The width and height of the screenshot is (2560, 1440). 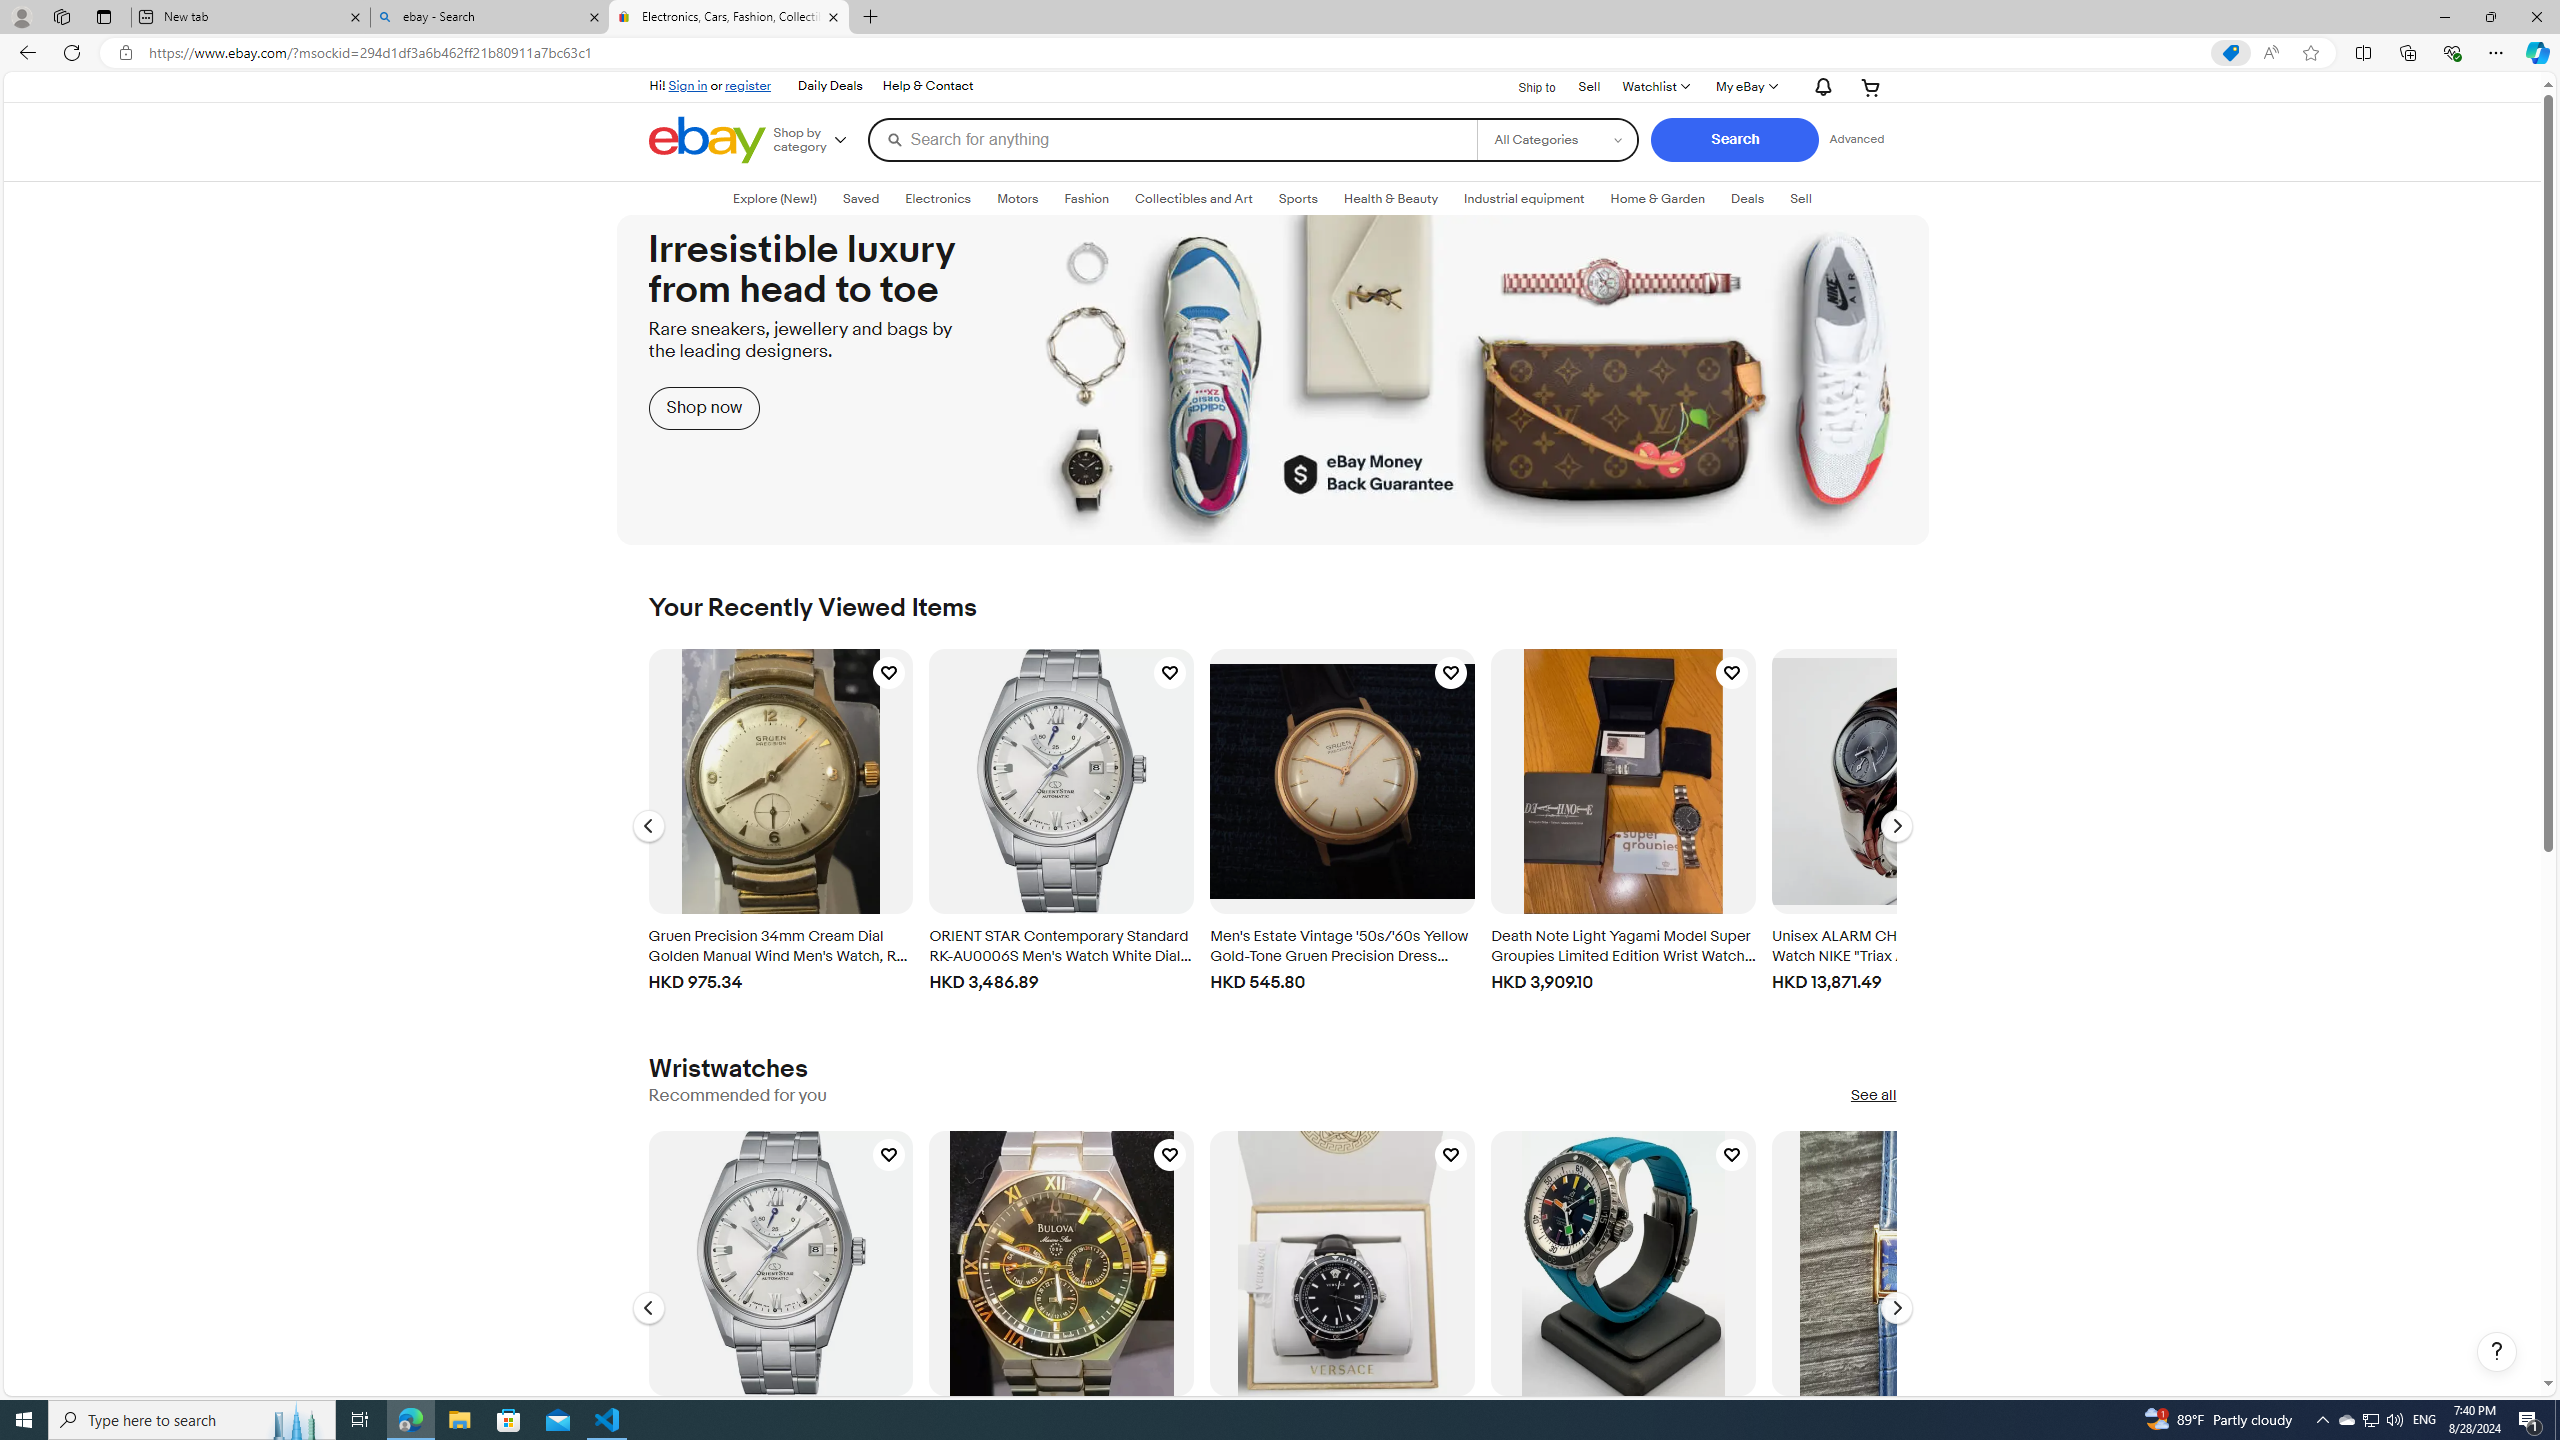 What do you see at coordinates (818, 140) in the screenshot?
I see `Shop by category` at bounding box center [818, 140].